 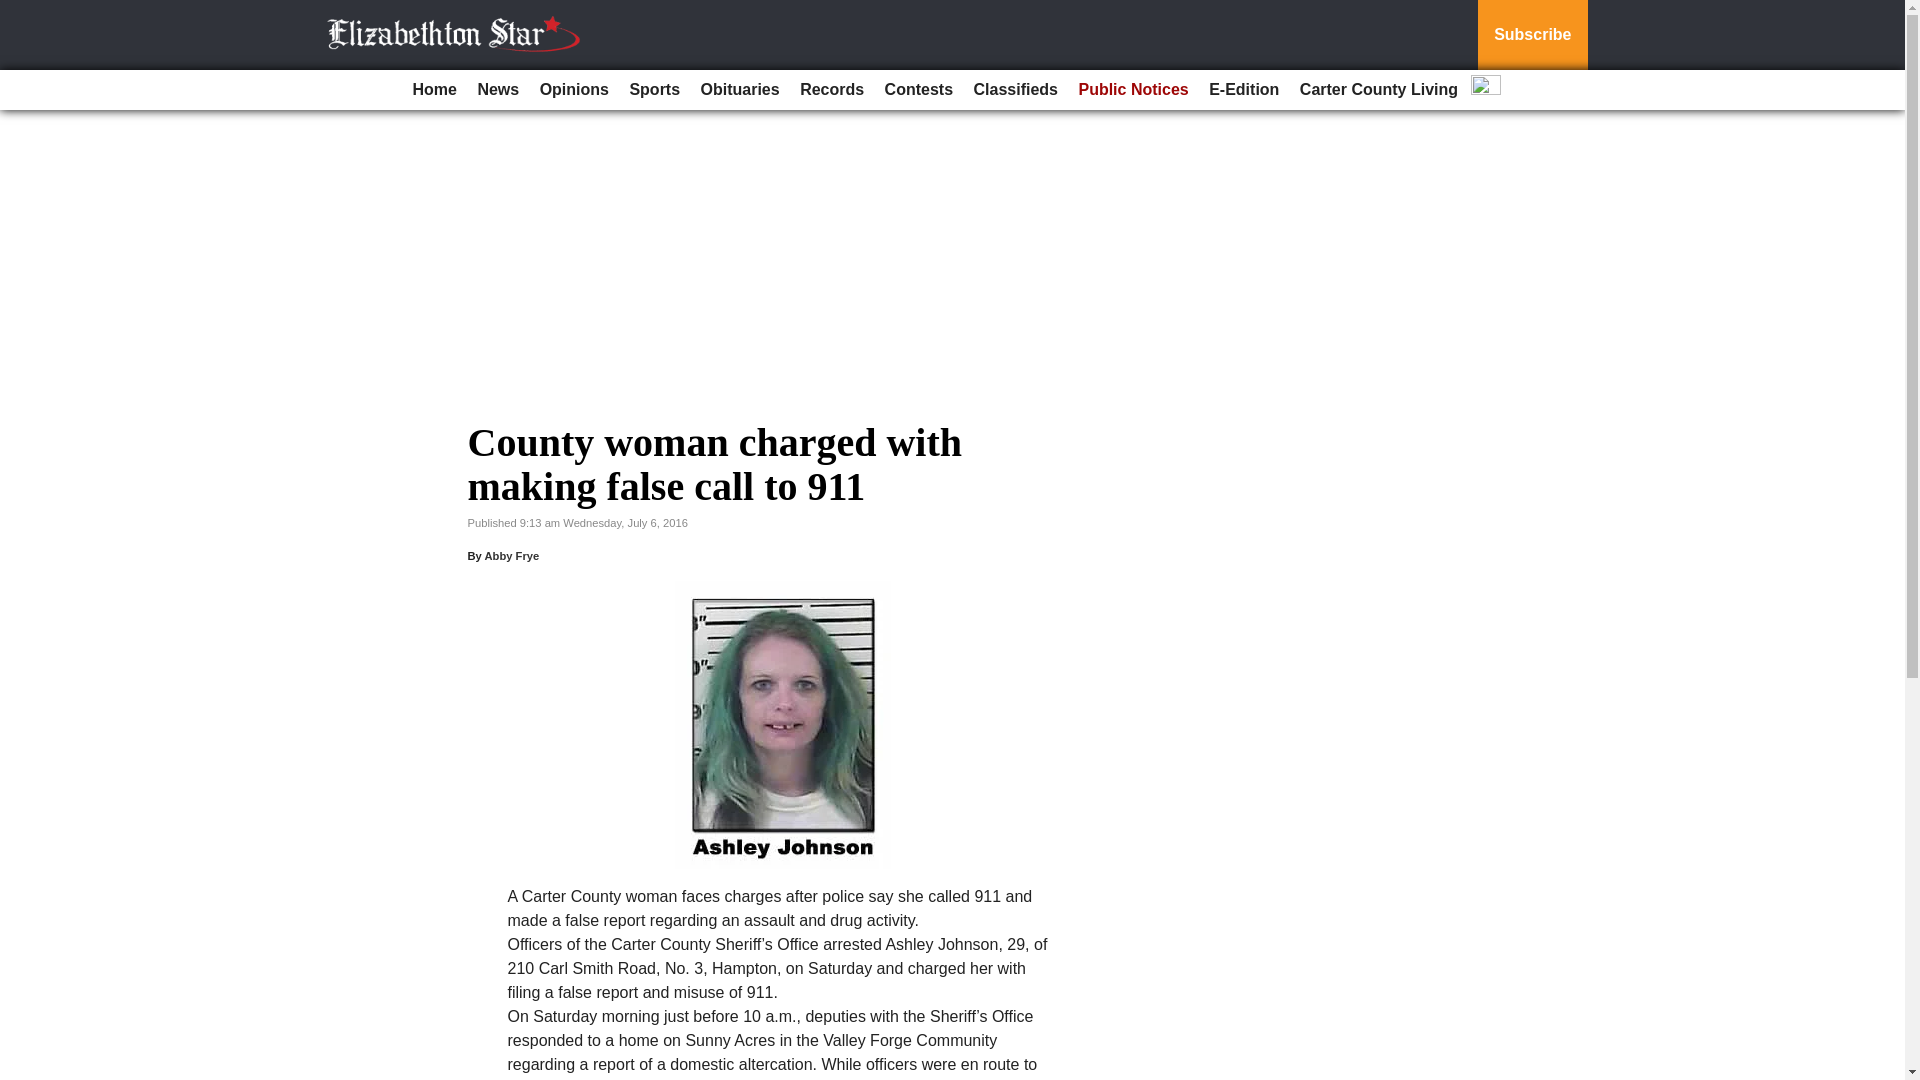 I want to click on Classifieds, so click(x=1015, y=90).